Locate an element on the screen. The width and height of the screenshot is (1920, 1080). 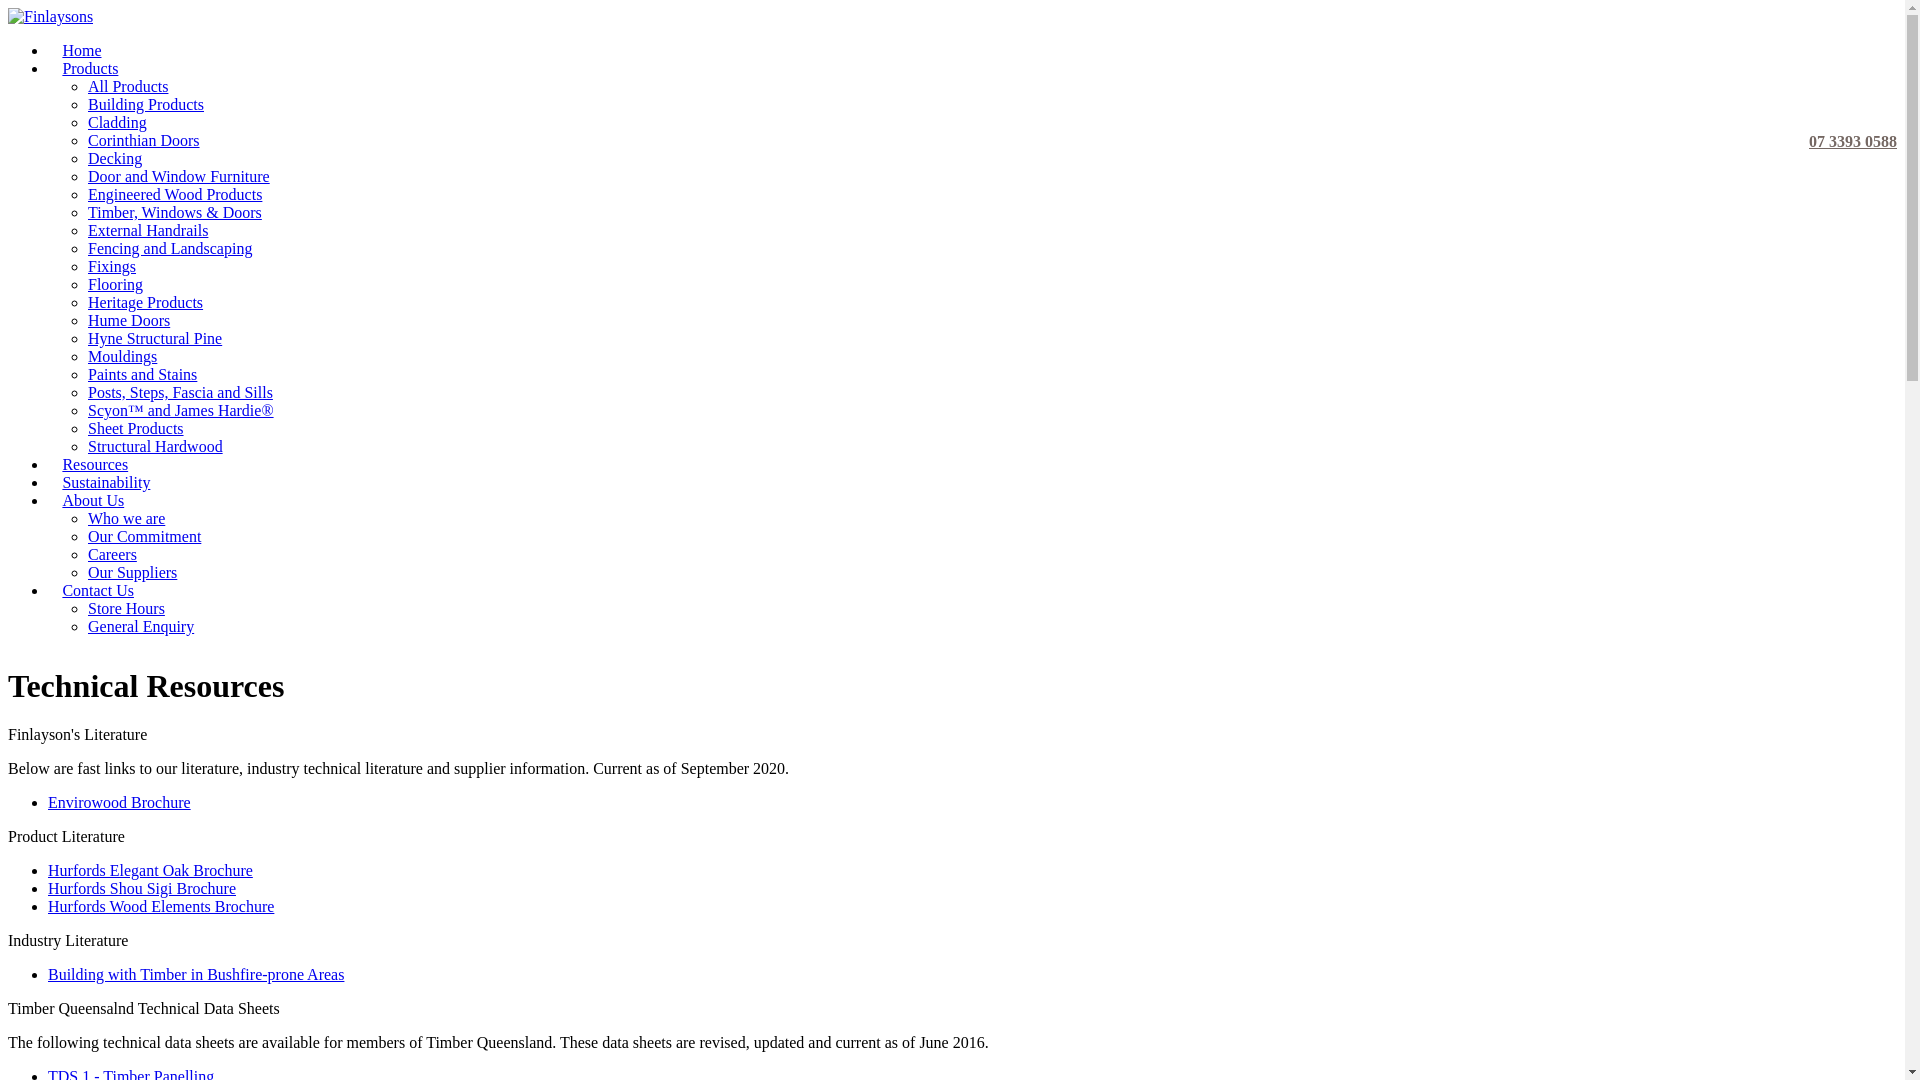
Door and Window Furniture is located at coordinates (179, 176).